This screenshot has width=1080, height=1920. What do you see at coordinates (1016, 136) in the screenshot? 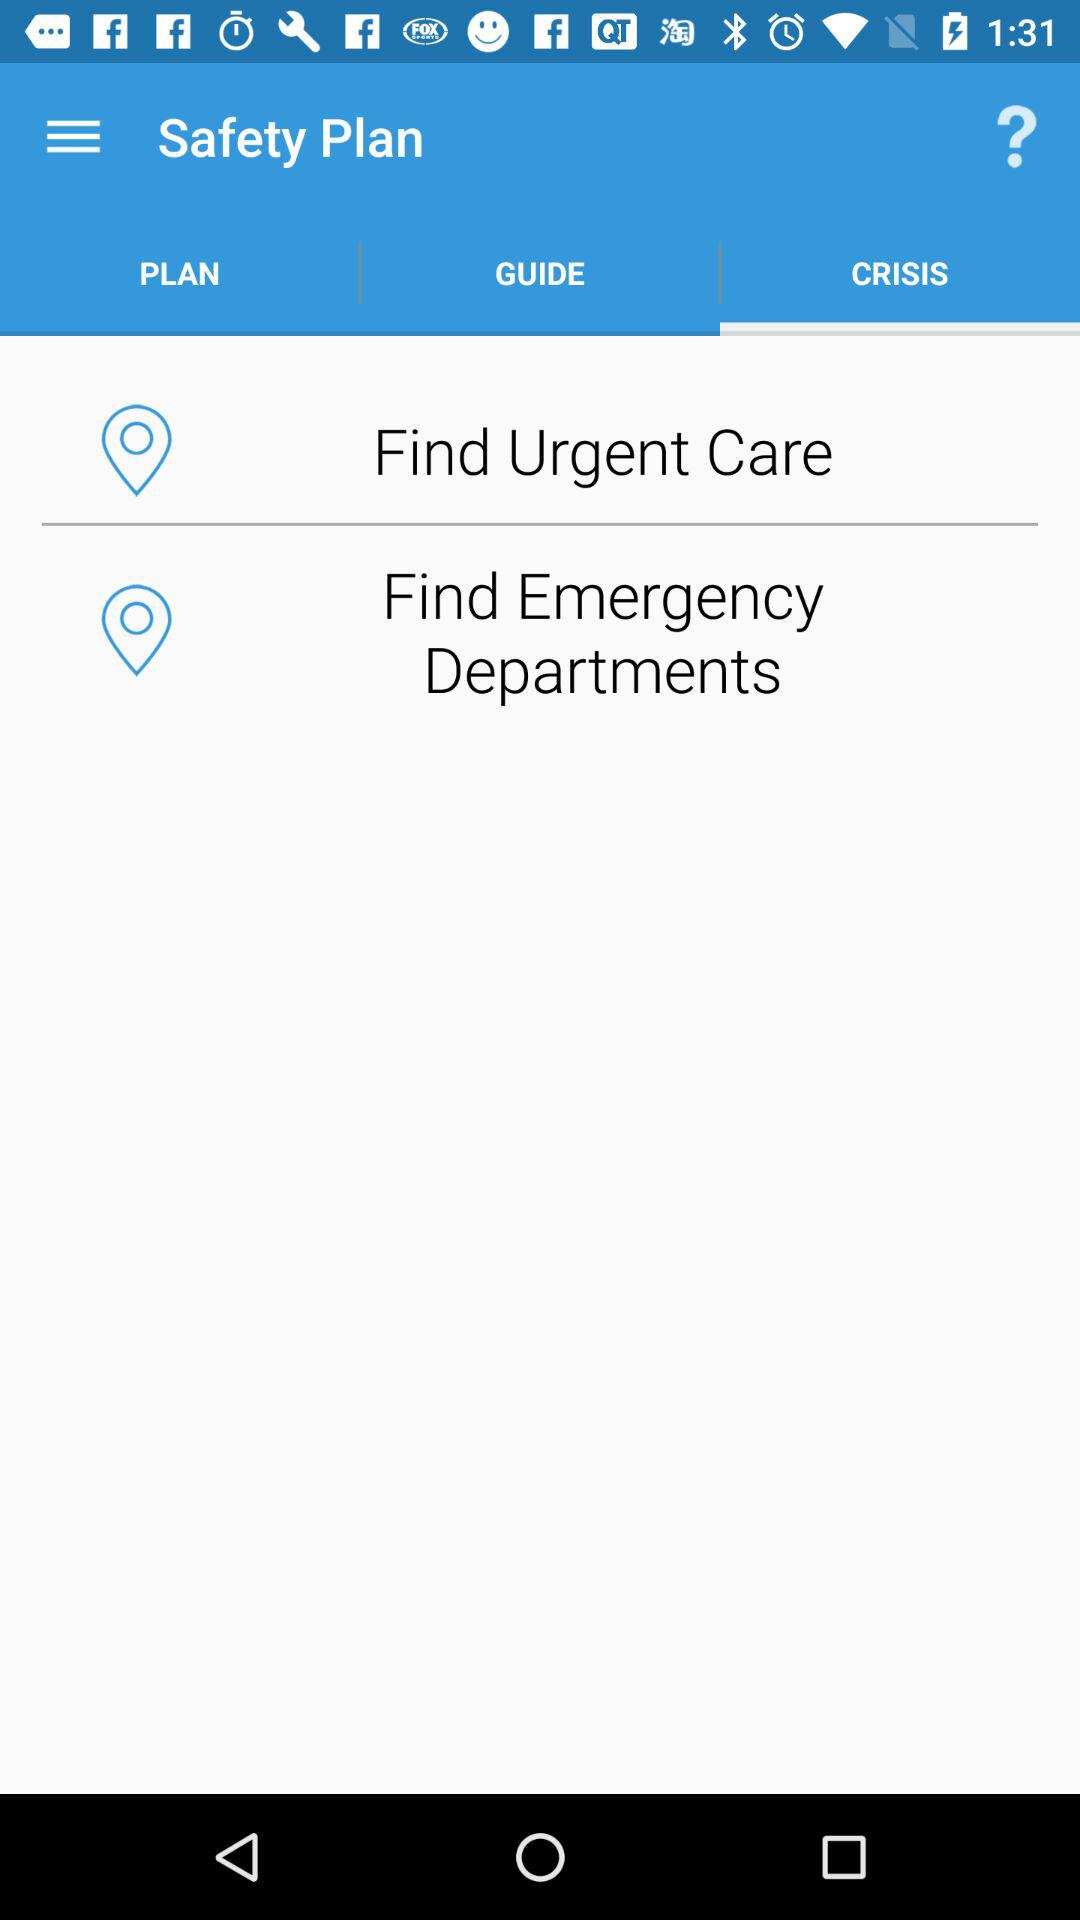
I see `launch app to the right of guide item` at bounding box center [1016, 136].